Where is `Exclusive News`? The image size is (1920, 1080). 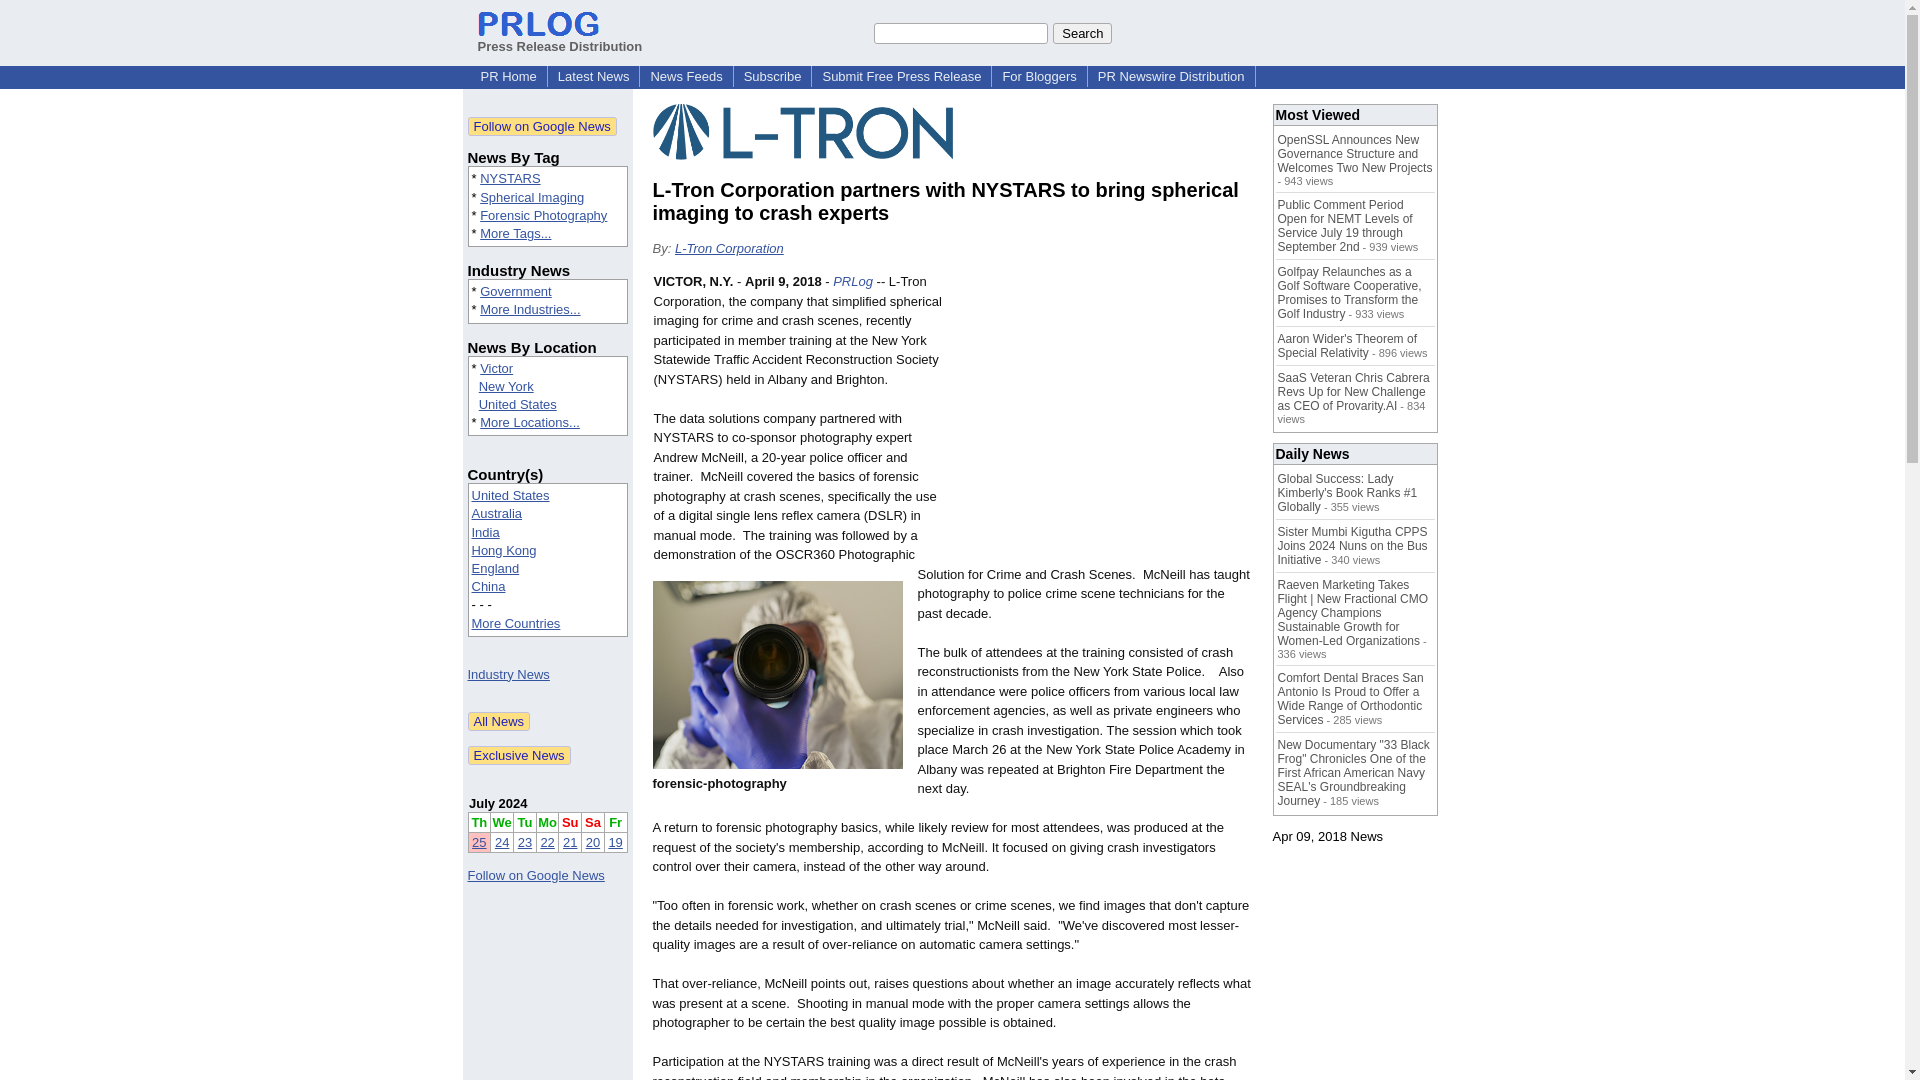 Exclusive News is located at coordinates (519, 755).